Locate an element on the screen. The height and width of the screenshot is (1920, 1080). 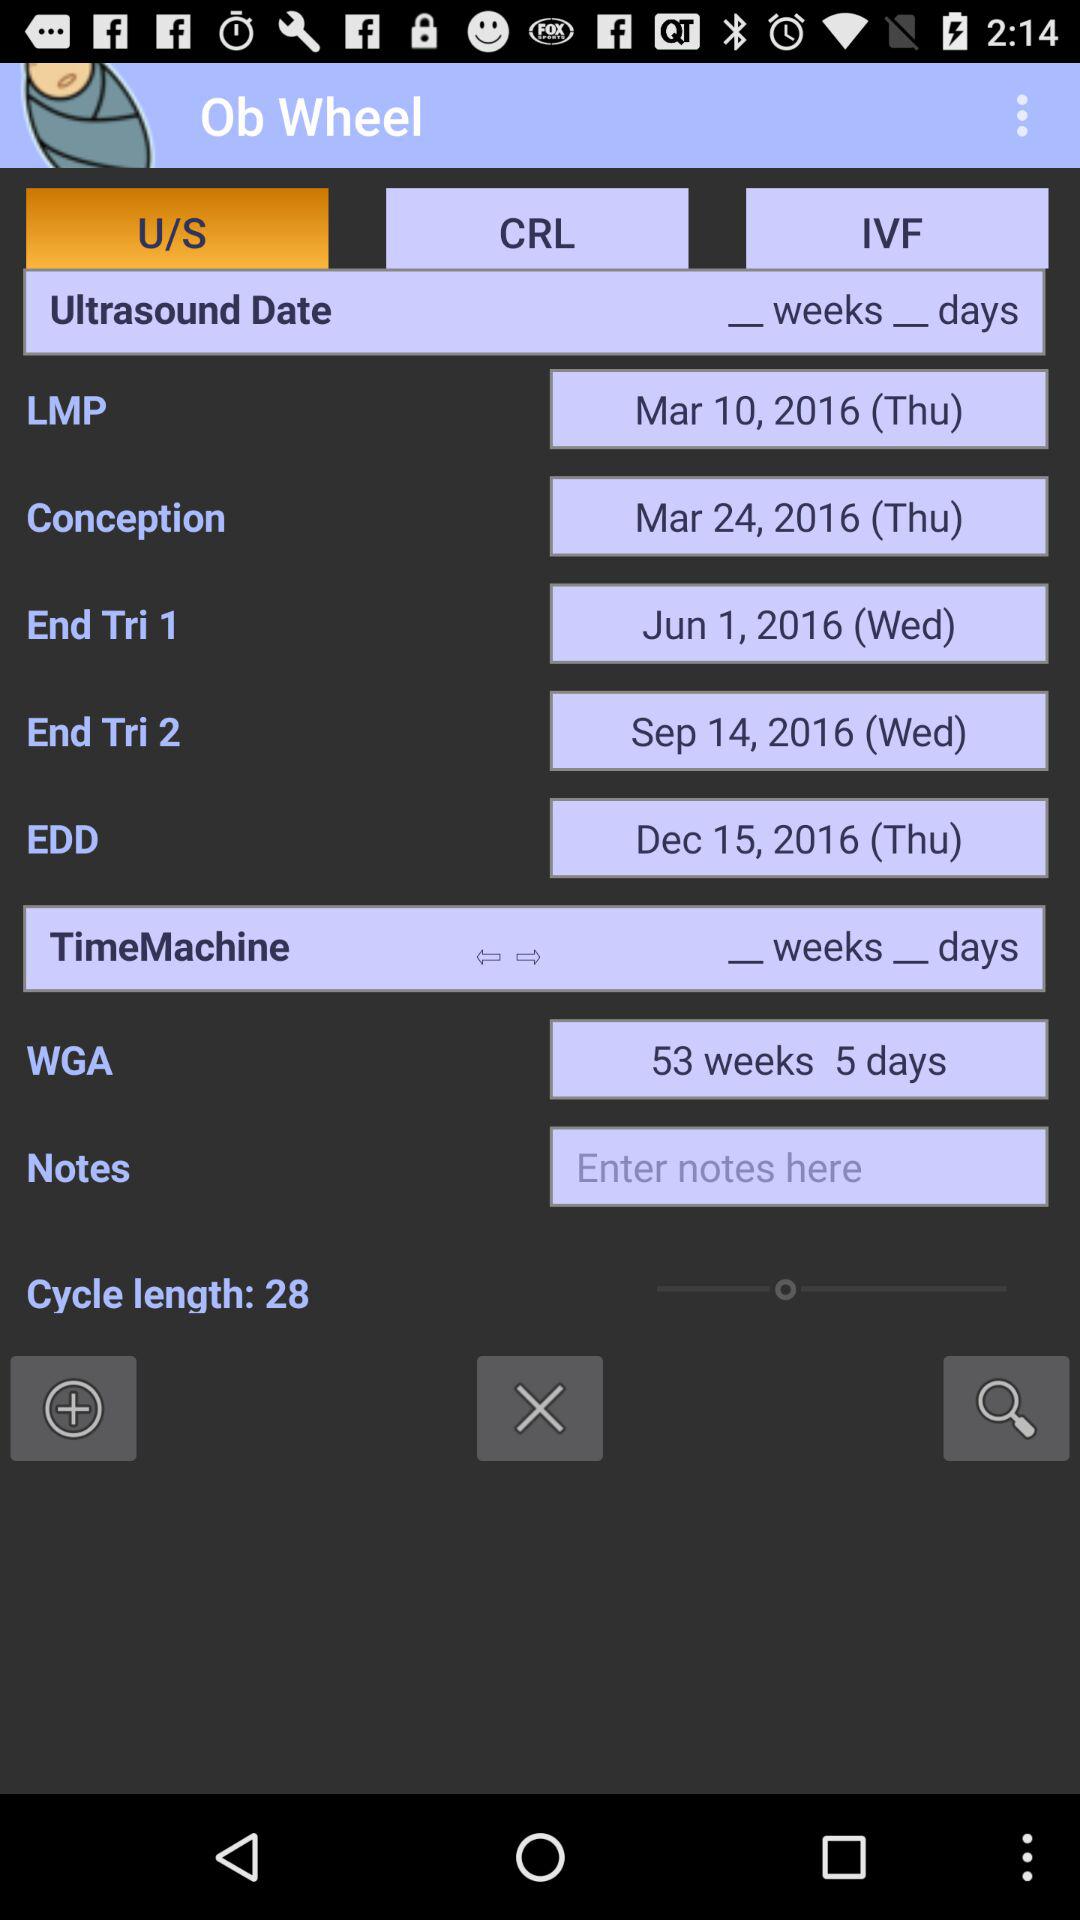
click app to the right of ob wheel item is located at coordinates (1028, 114).